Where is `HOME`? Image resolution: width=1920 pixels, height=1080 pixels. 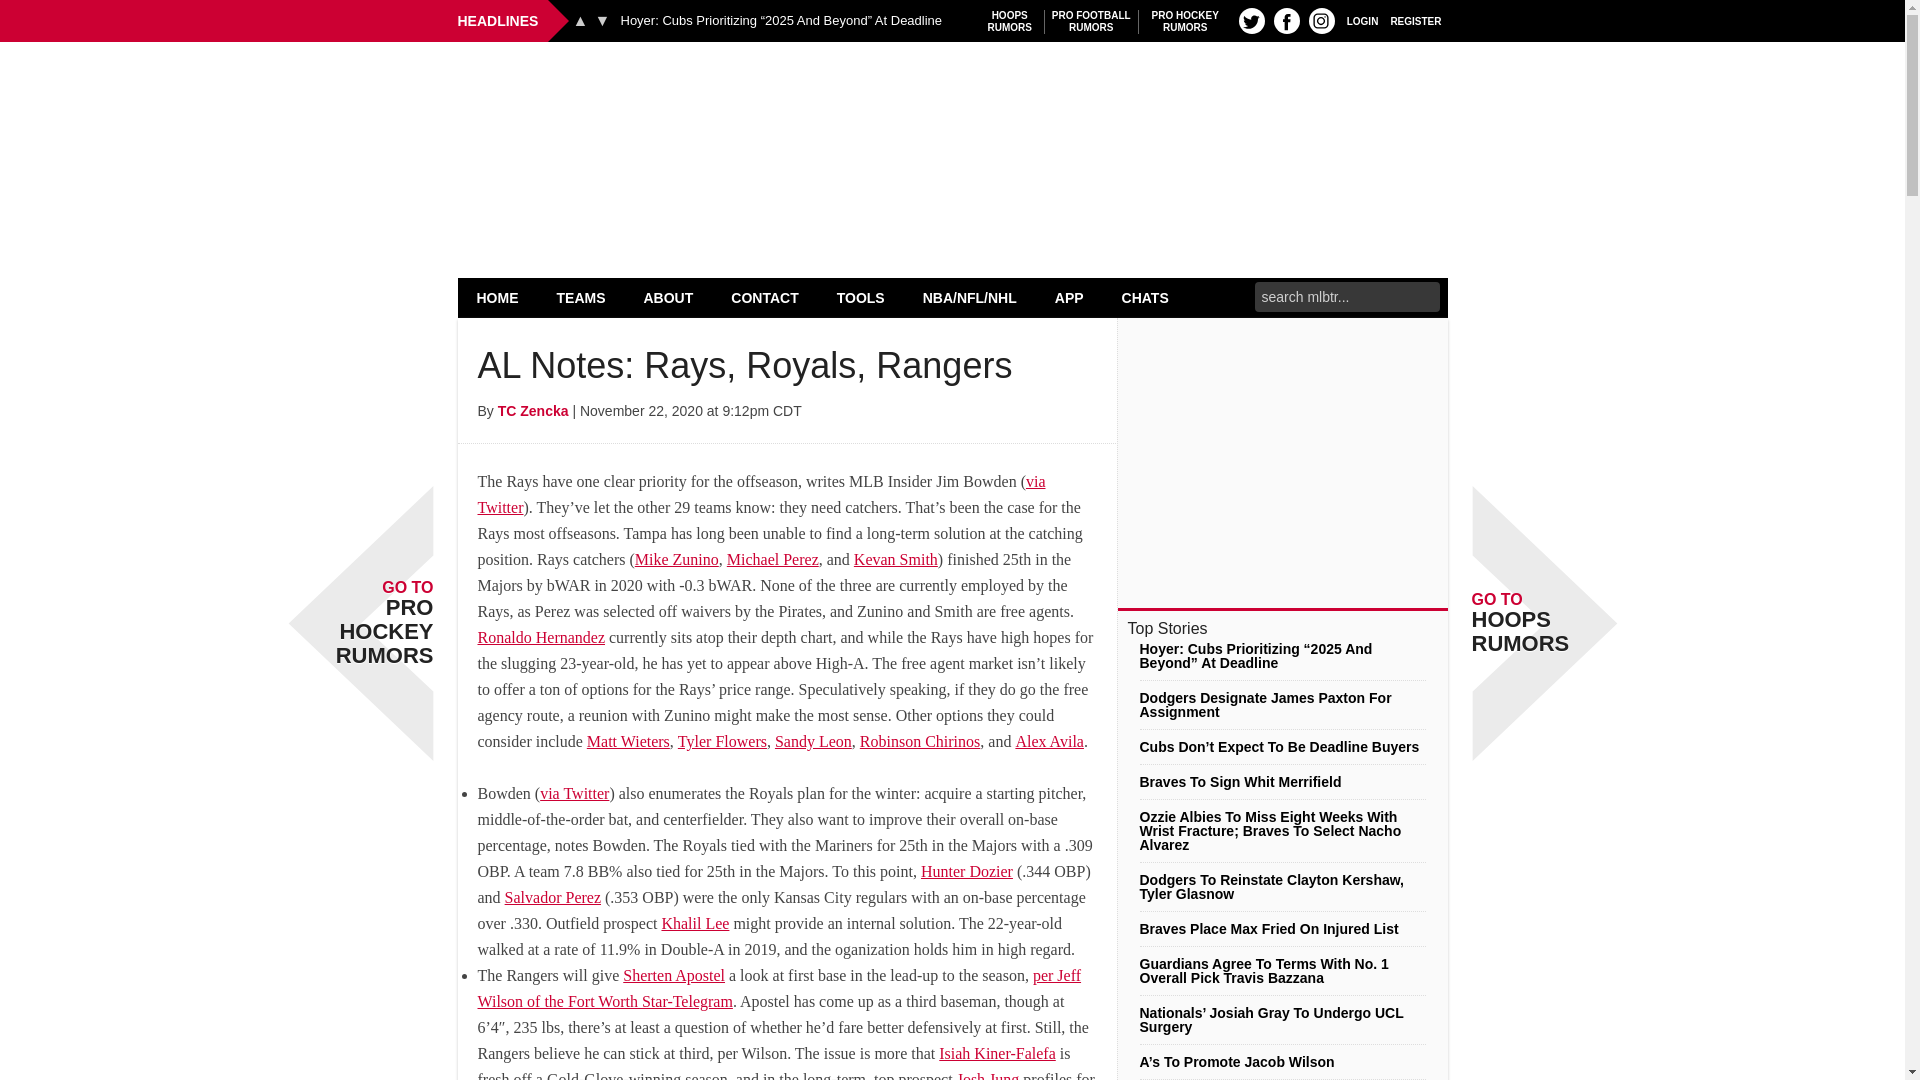
HOME is located at coordinates (952, 92).